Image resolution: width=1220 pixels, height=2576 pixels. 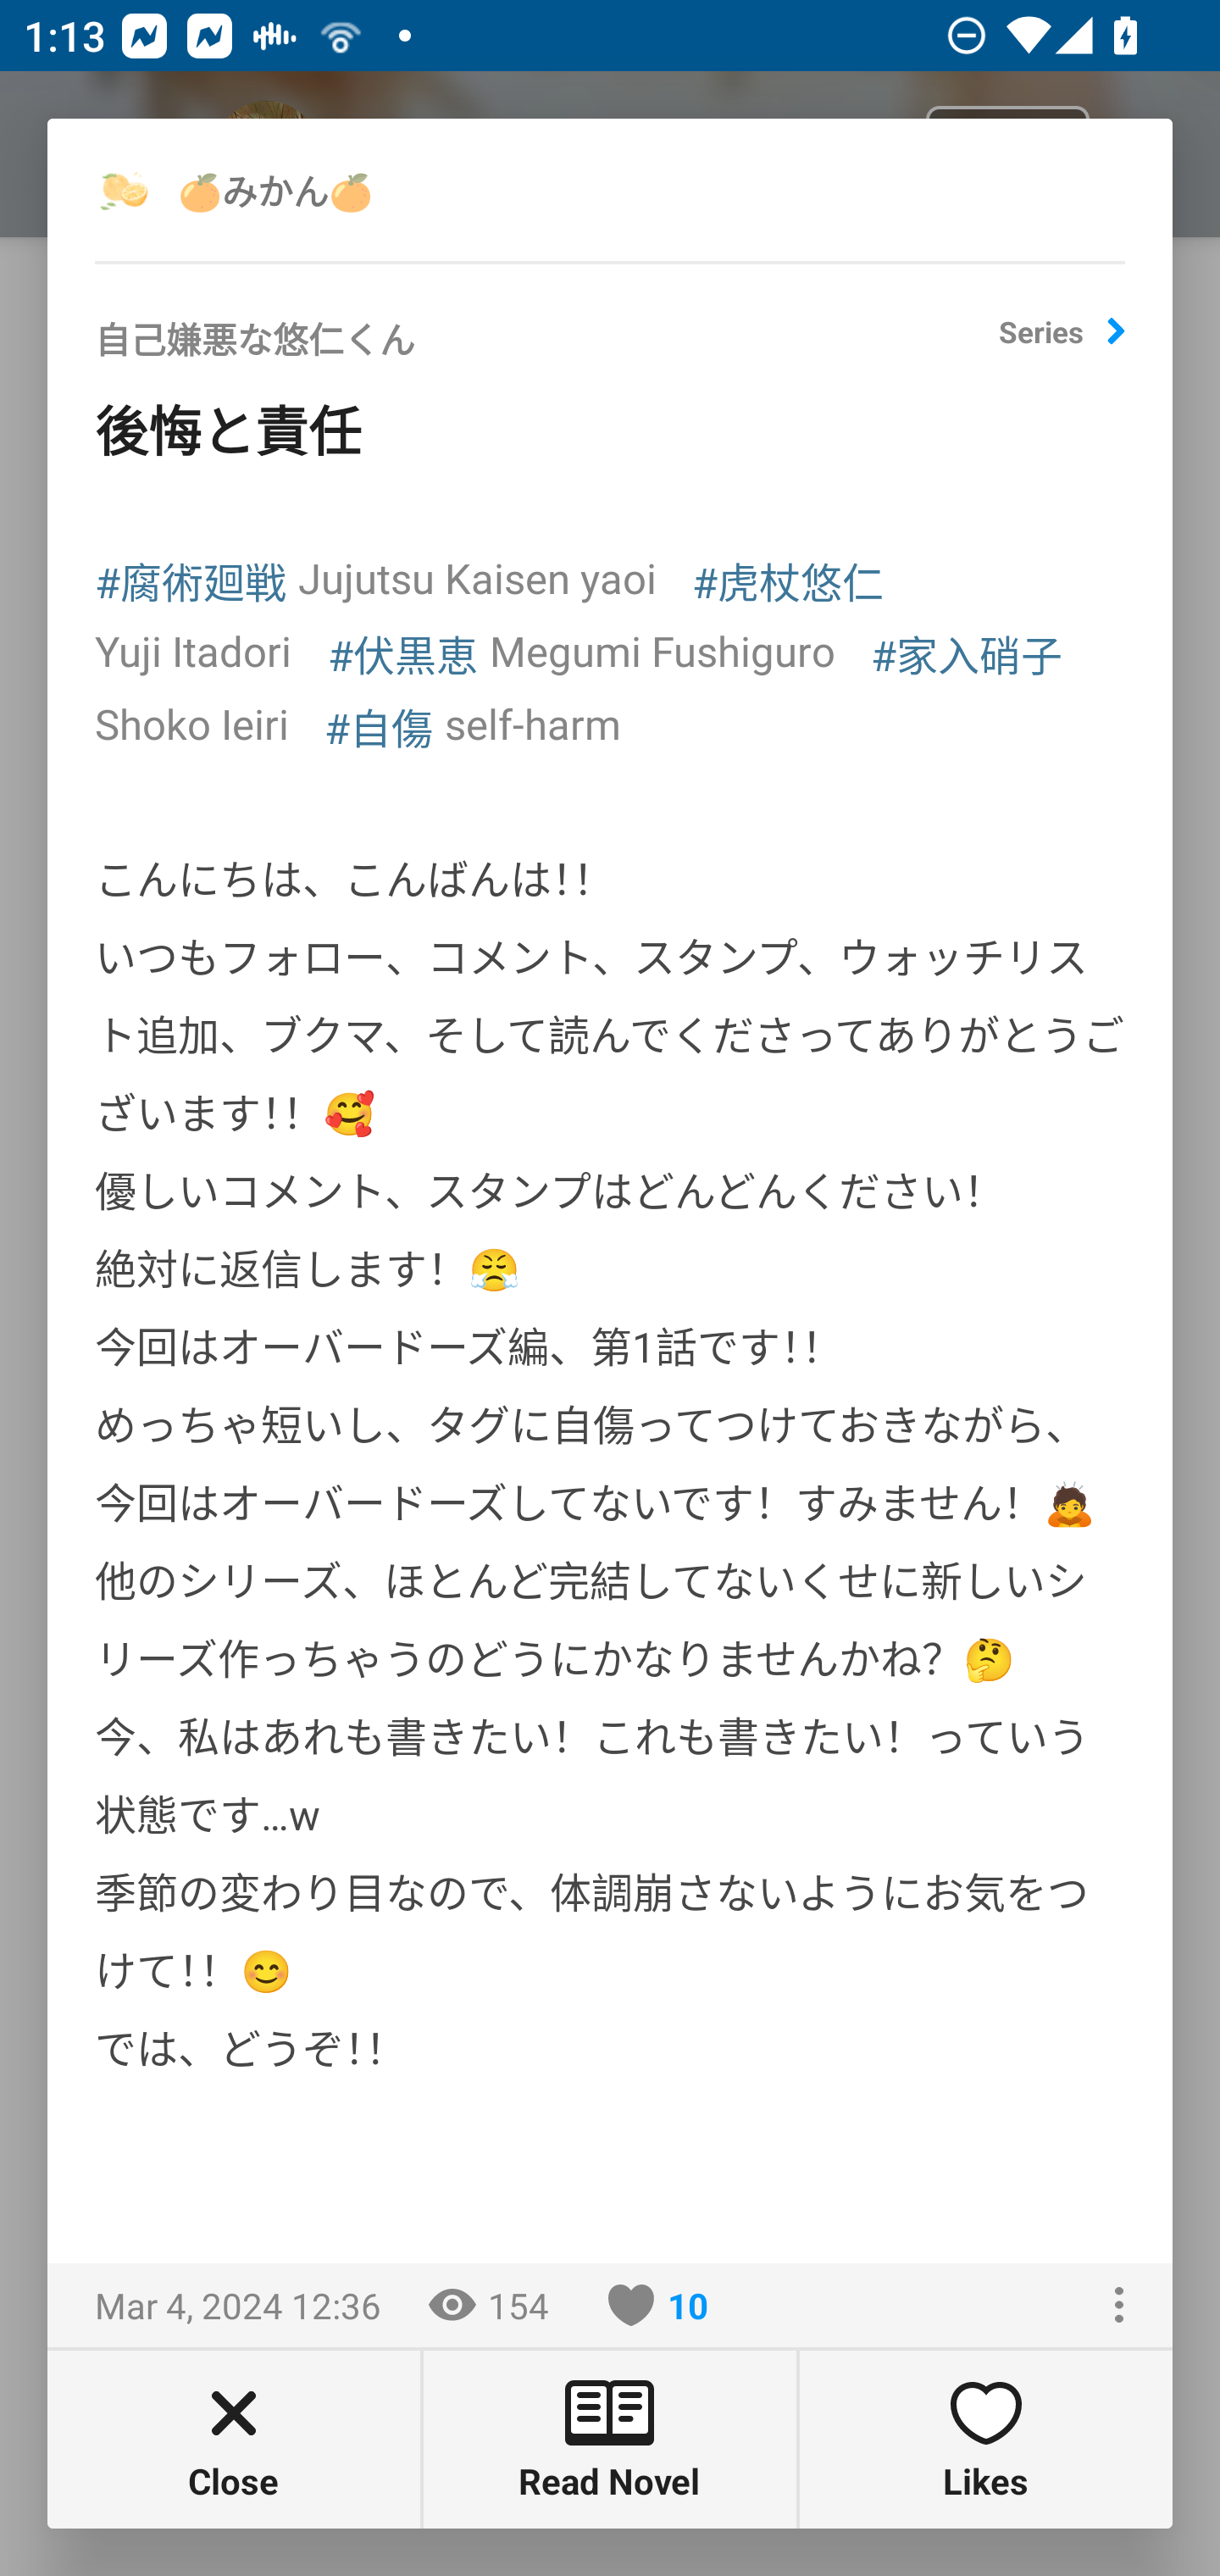 What do you see at coordinates (1062, 343) in the screenshot?
I see `Series` at bounding box center [1062, 343].